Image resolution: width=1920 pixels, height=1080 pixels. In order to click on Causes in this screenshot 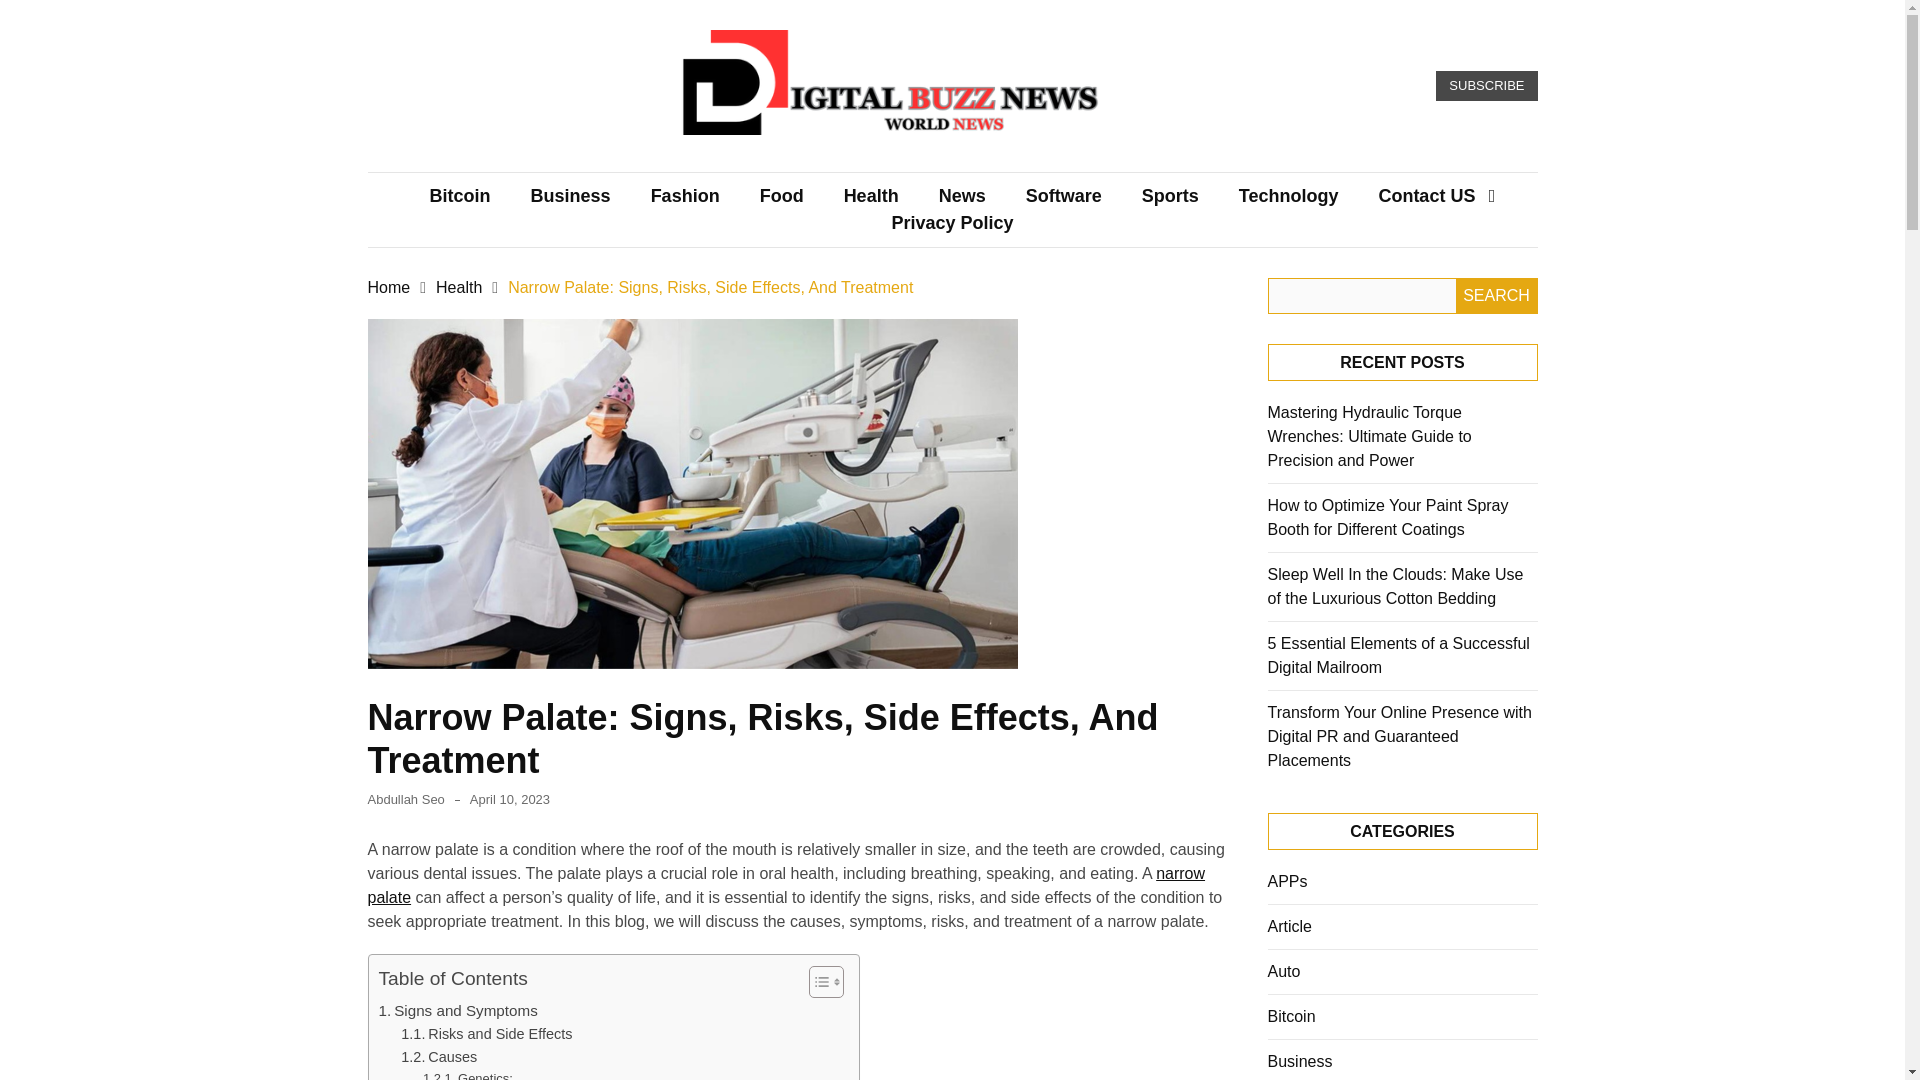, I will do `click(438, 1058)`.